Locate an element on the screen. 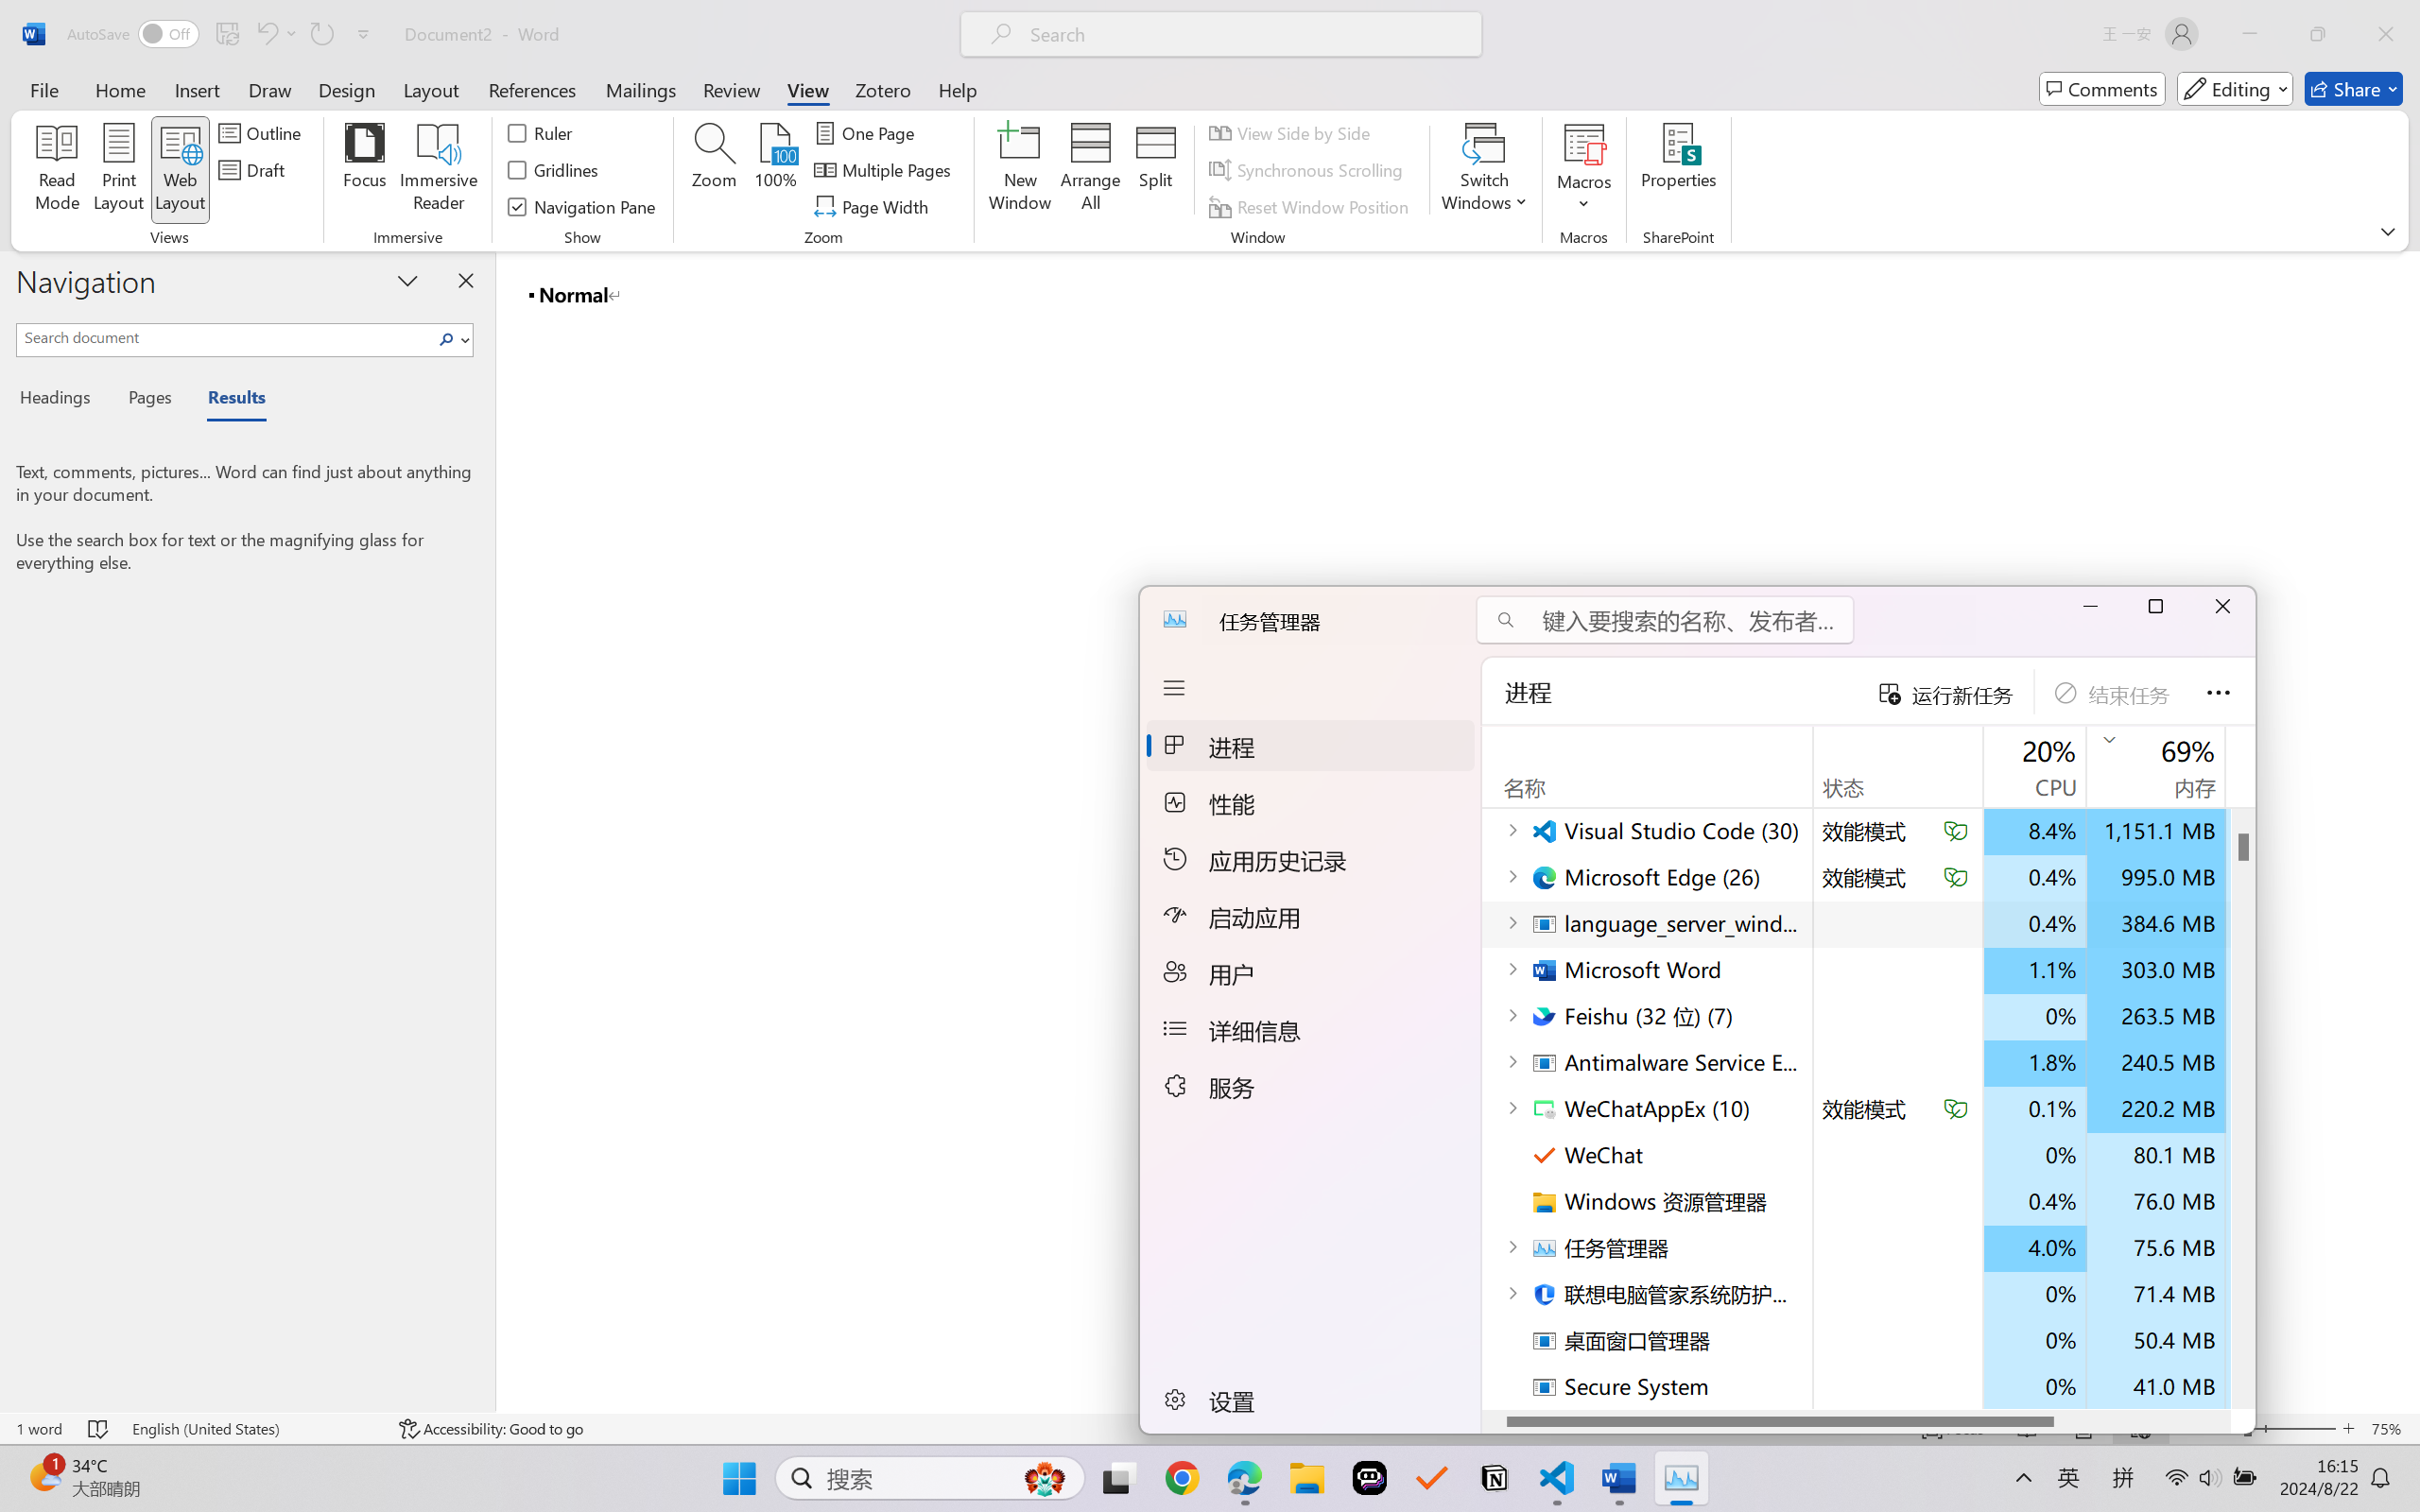 Image resolution: width=2420 pixels, height=1512 pixels. Task Pane Options is located at coordinates (407, 281).